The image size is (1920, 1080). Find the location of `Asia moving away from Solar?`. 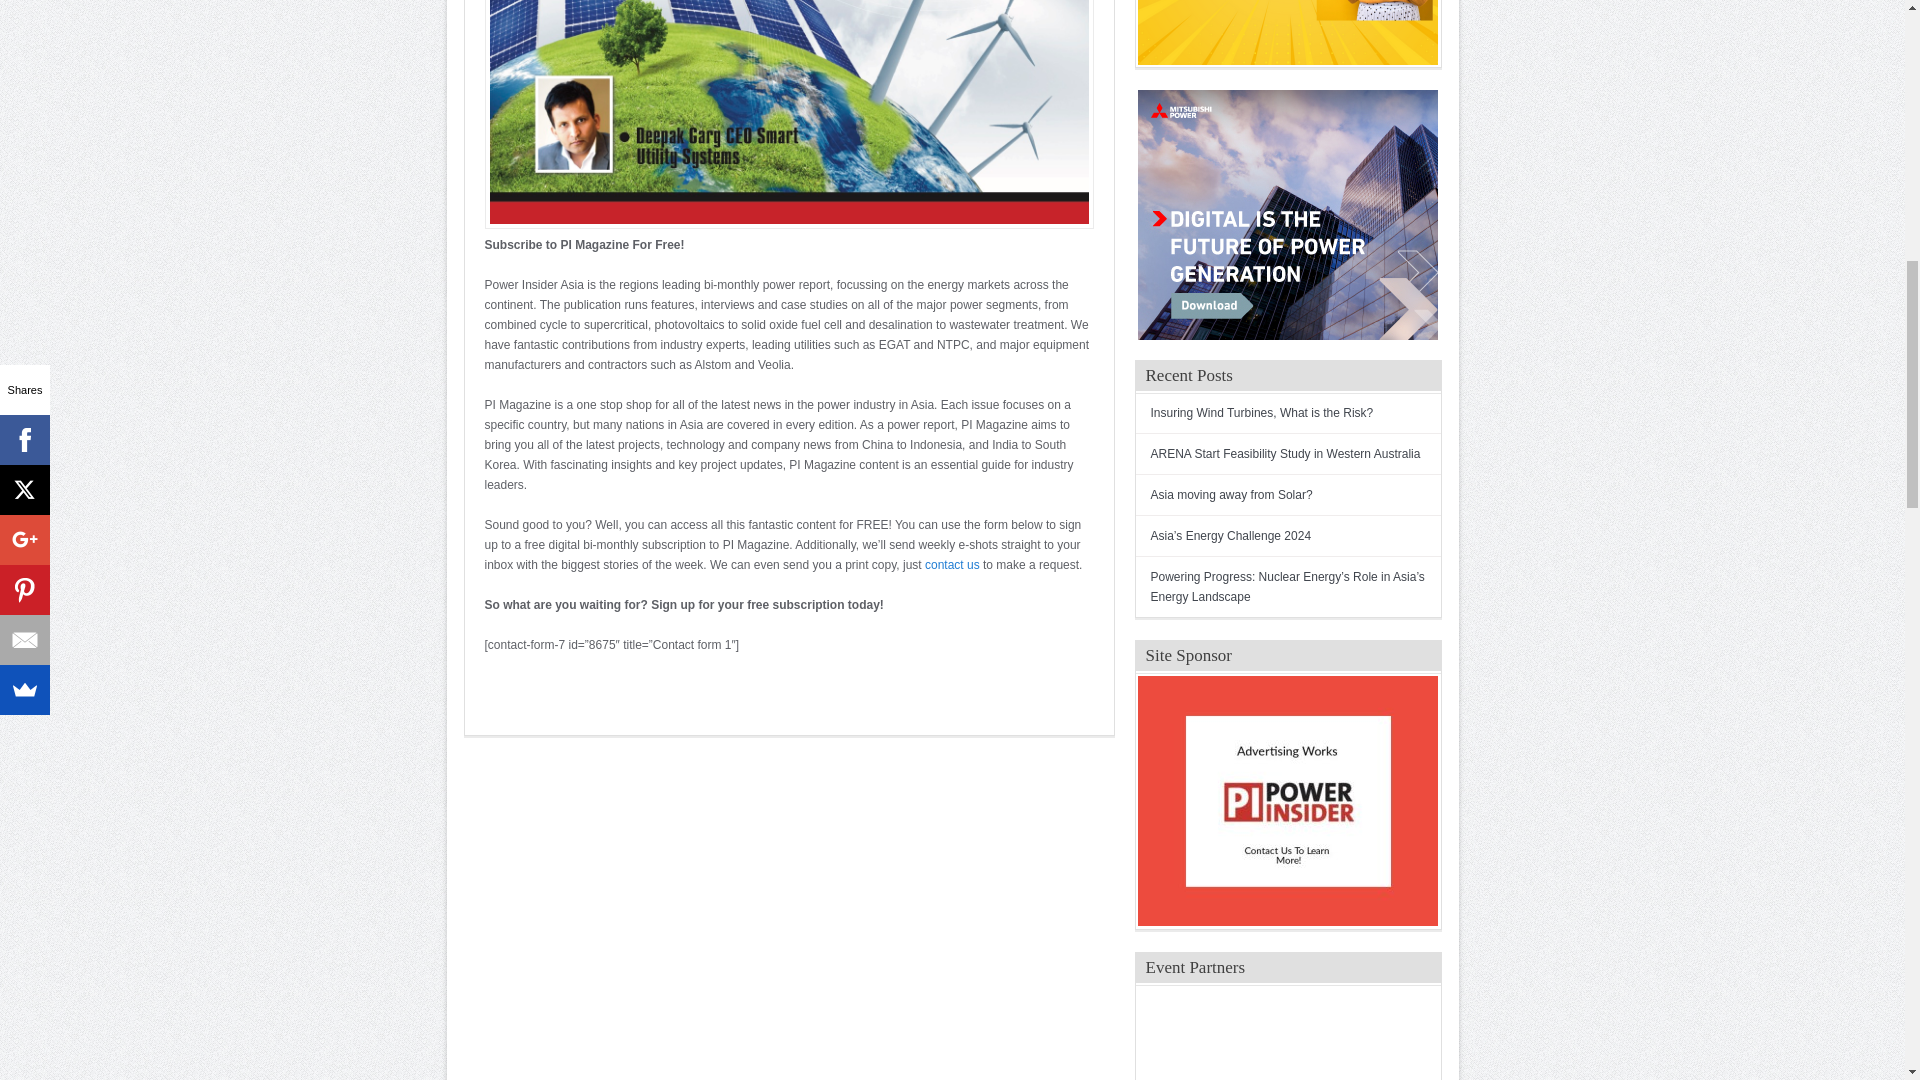

Asia moving away from Solar? is located at coordinates (1230, 495).